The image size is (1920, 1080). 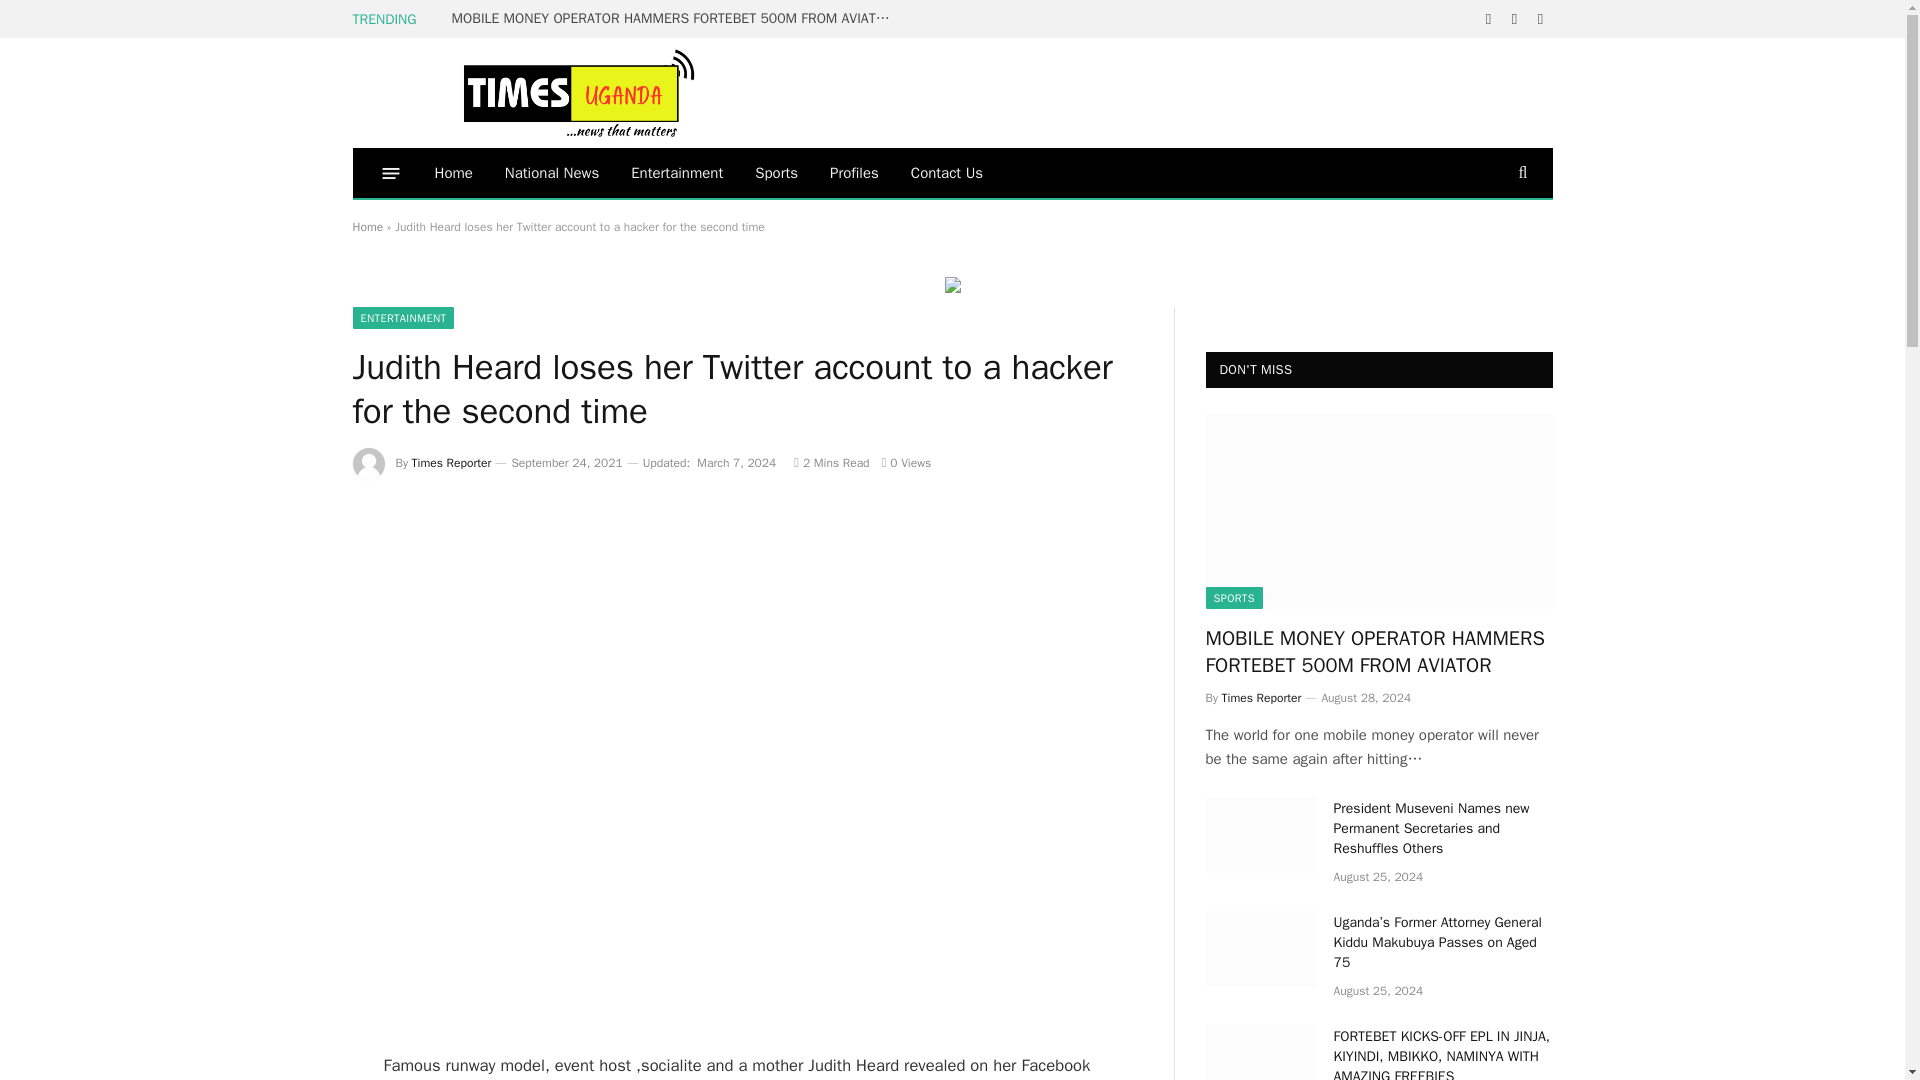 What do you see at coordinates (366, 227) in the screenshot?
I see `Home` at bounding box center [366, 227].